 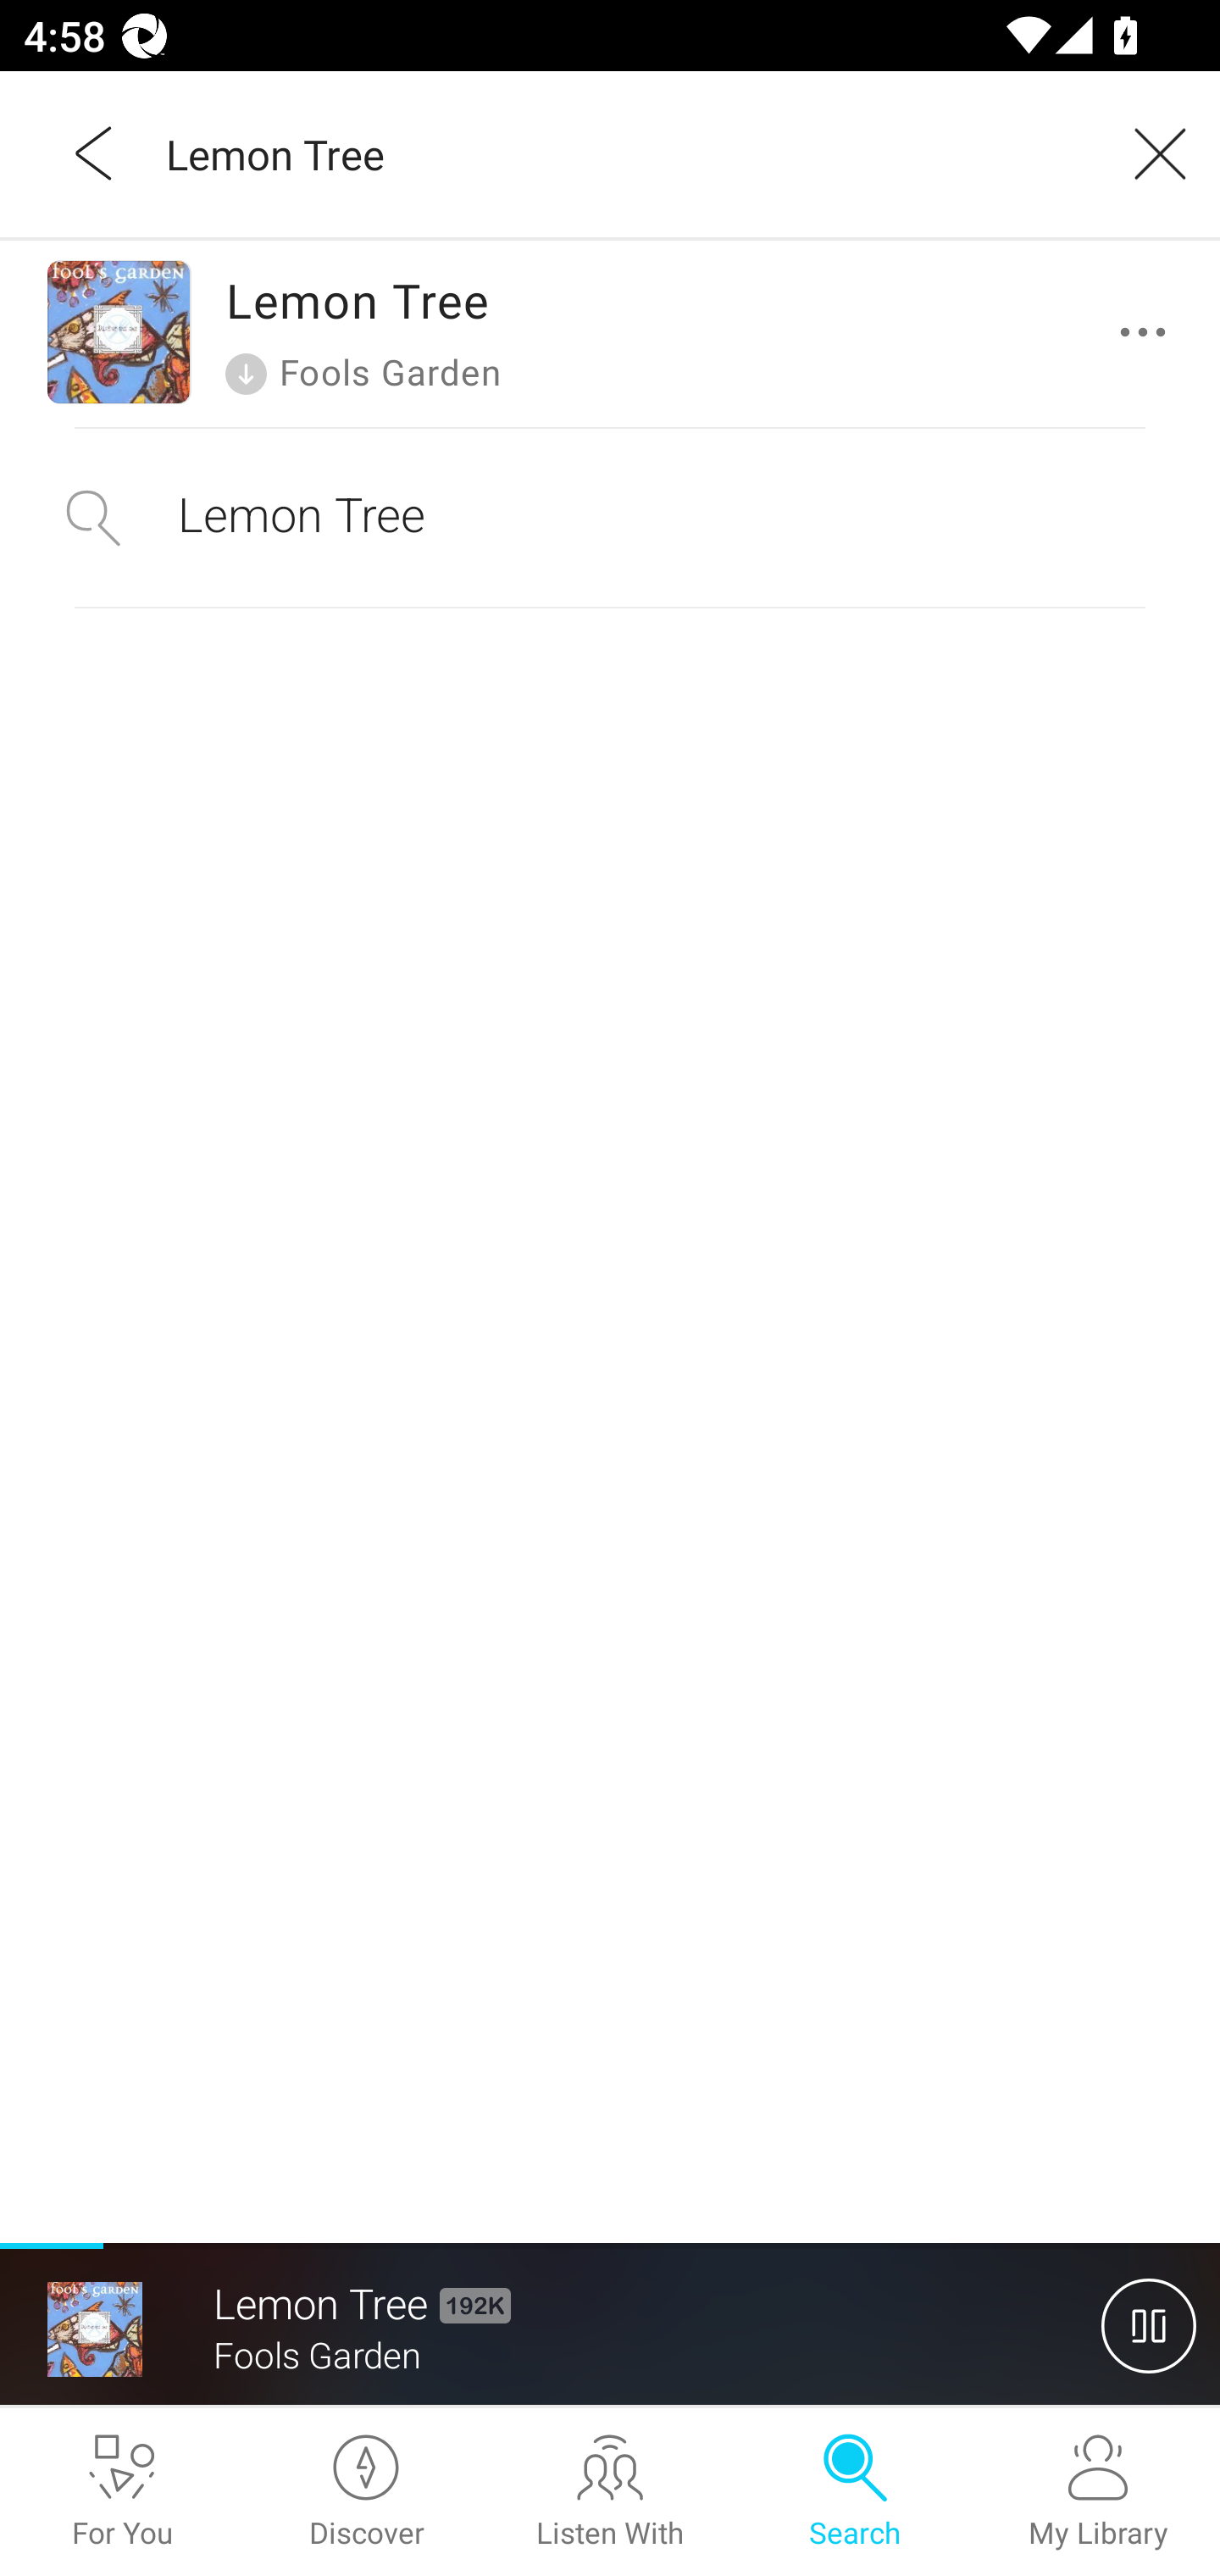 I want to click on Lemon Tree, so click(x=622, y=153).